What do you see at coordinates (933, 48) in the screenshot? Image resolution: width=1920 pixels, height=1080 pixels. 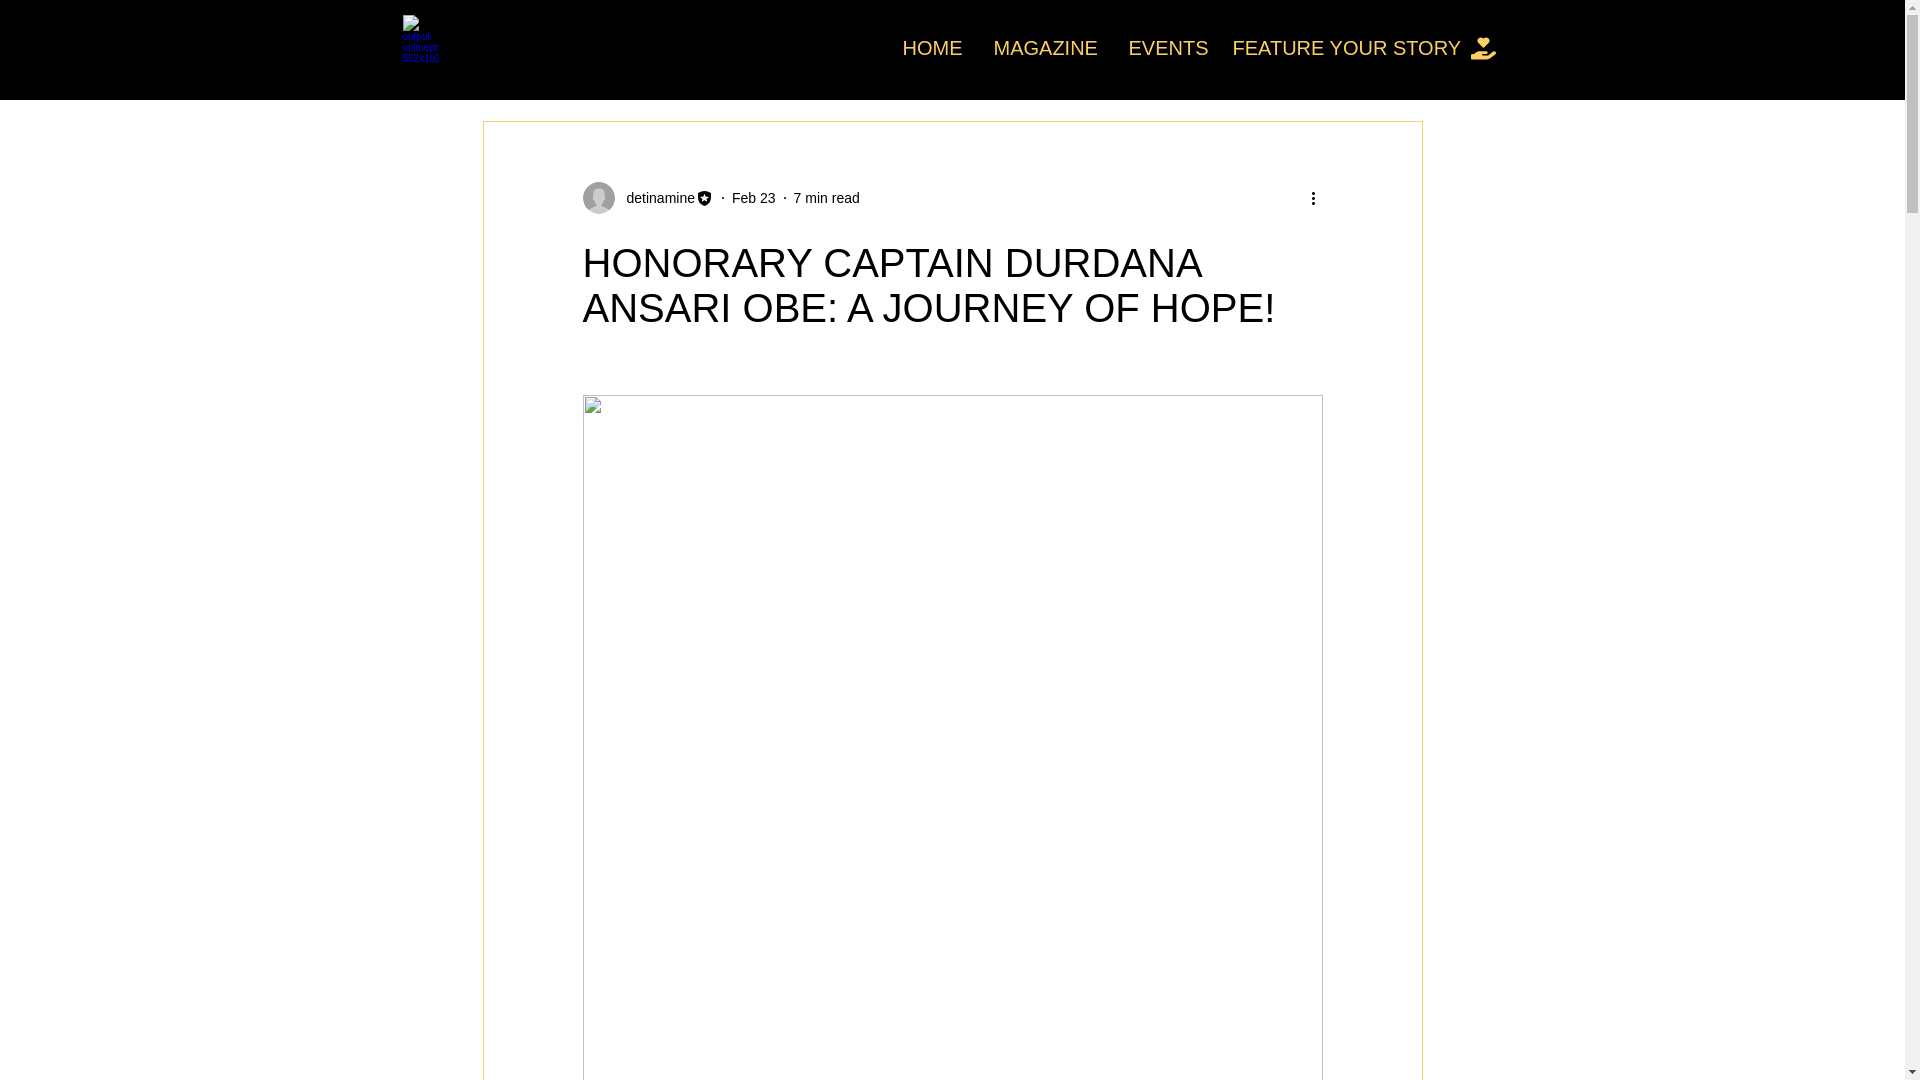 I see `HOME` at bounding box center [933, 48].